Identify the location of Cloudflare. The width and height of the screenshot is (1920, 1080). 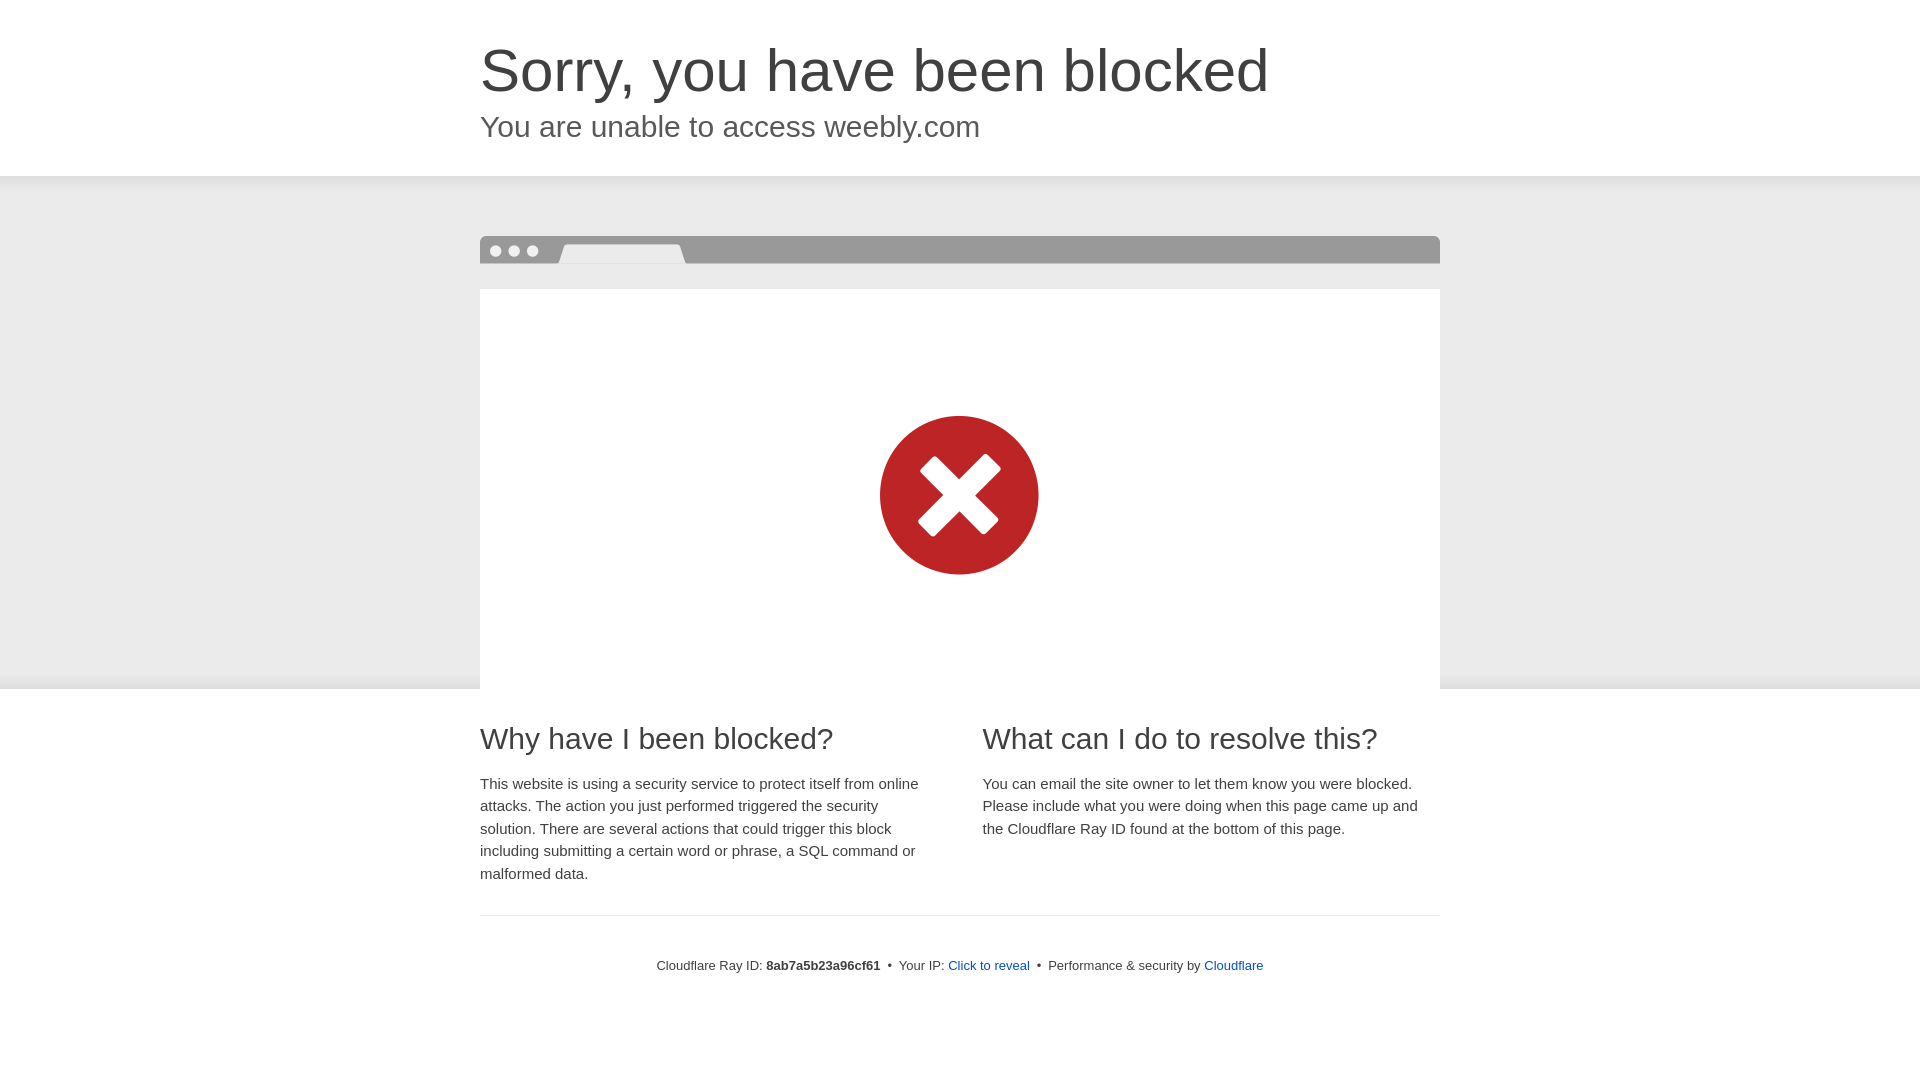
(1233, 965).